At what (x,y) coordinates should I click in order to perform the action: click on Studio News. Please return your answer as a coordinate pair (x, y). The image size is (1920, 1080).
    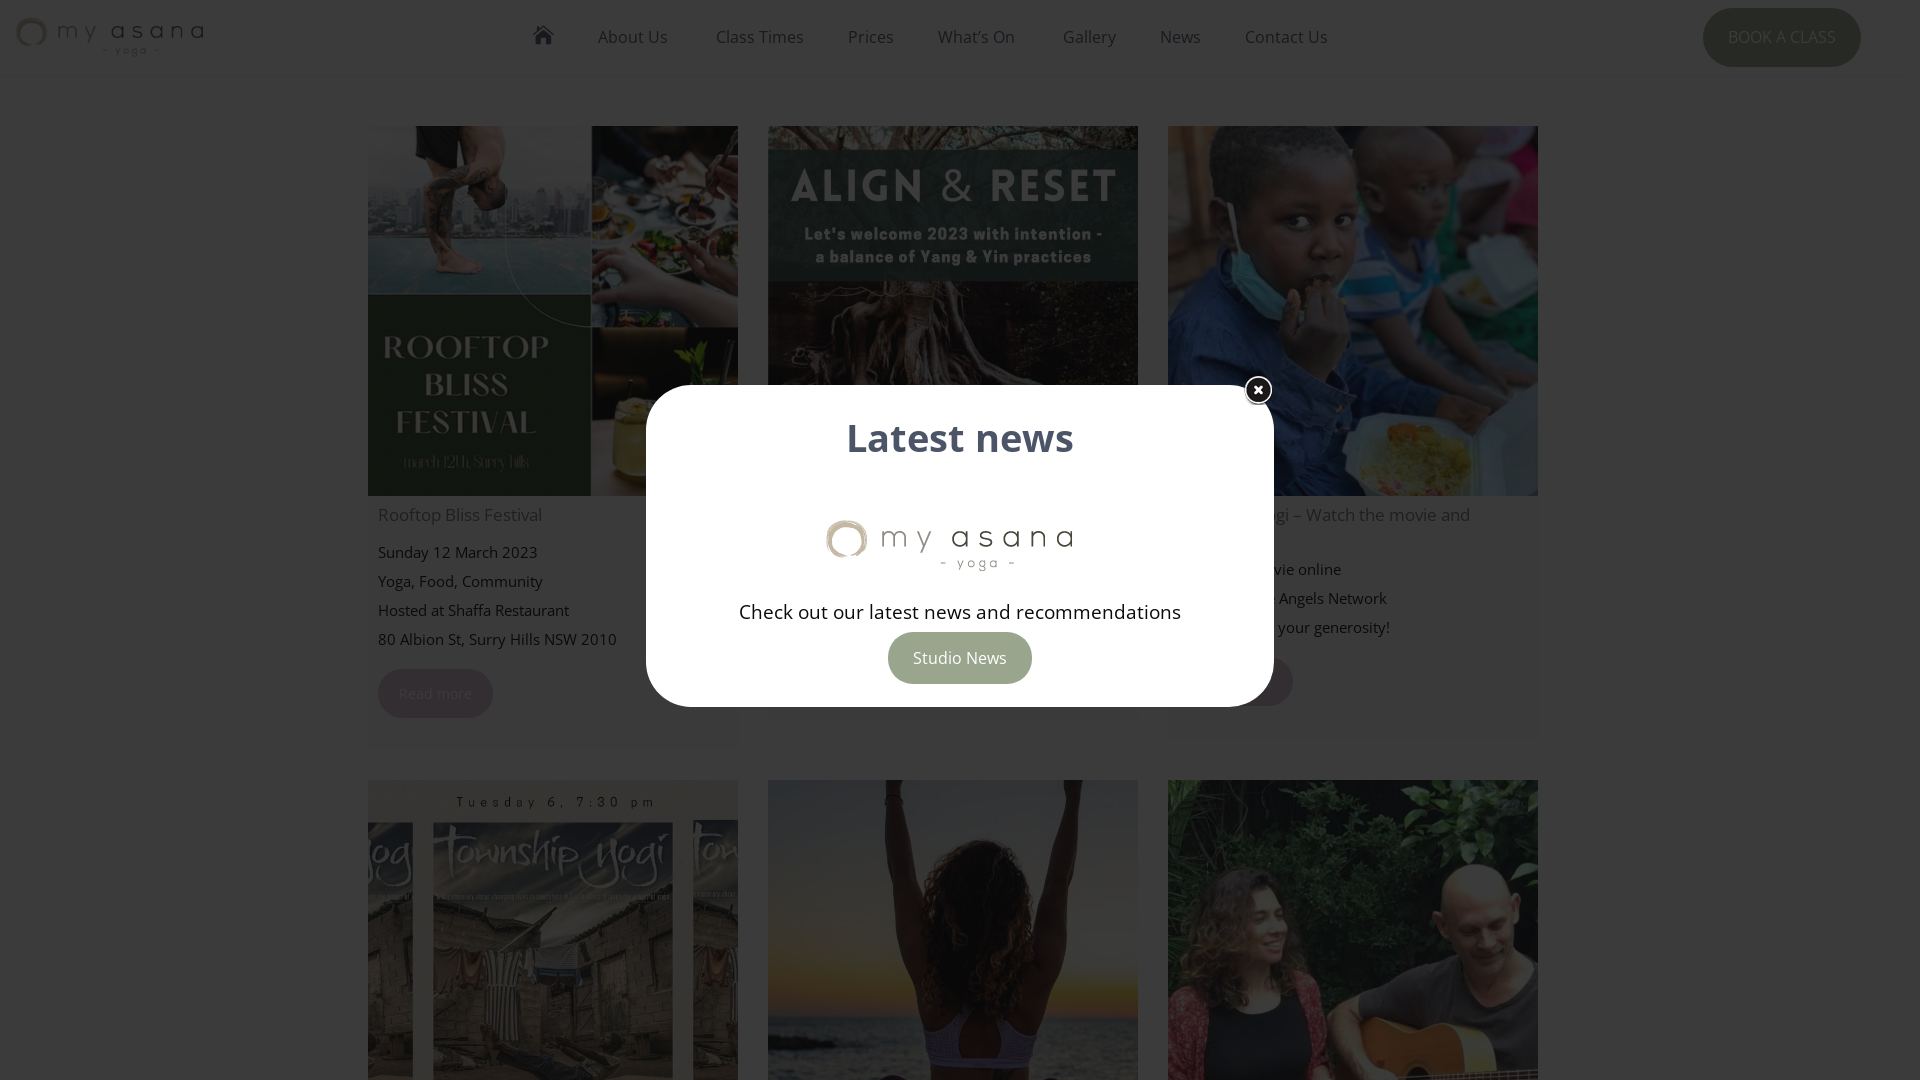
    Looking at the image, I should click on (960, 658).